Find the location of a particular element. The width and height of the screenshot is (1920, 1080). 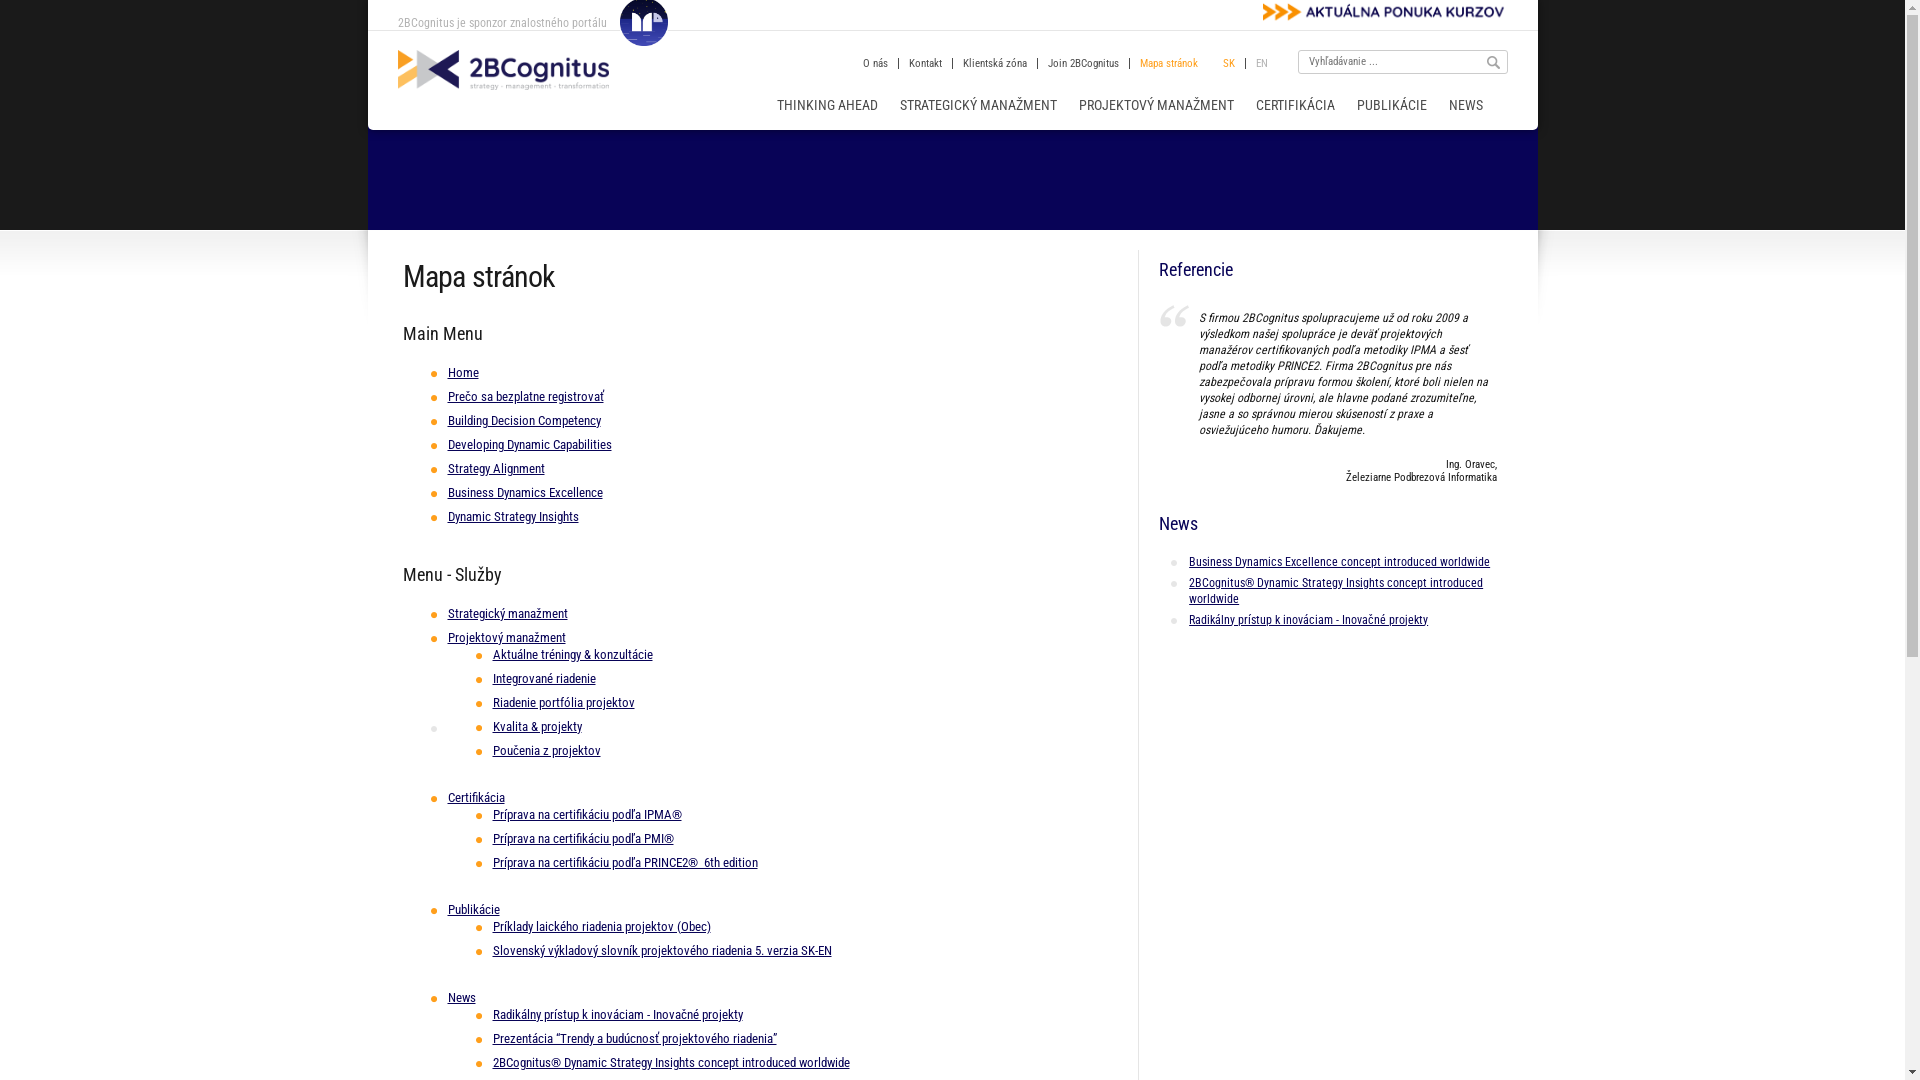

NEWS is located at coordinates (1465, 105).